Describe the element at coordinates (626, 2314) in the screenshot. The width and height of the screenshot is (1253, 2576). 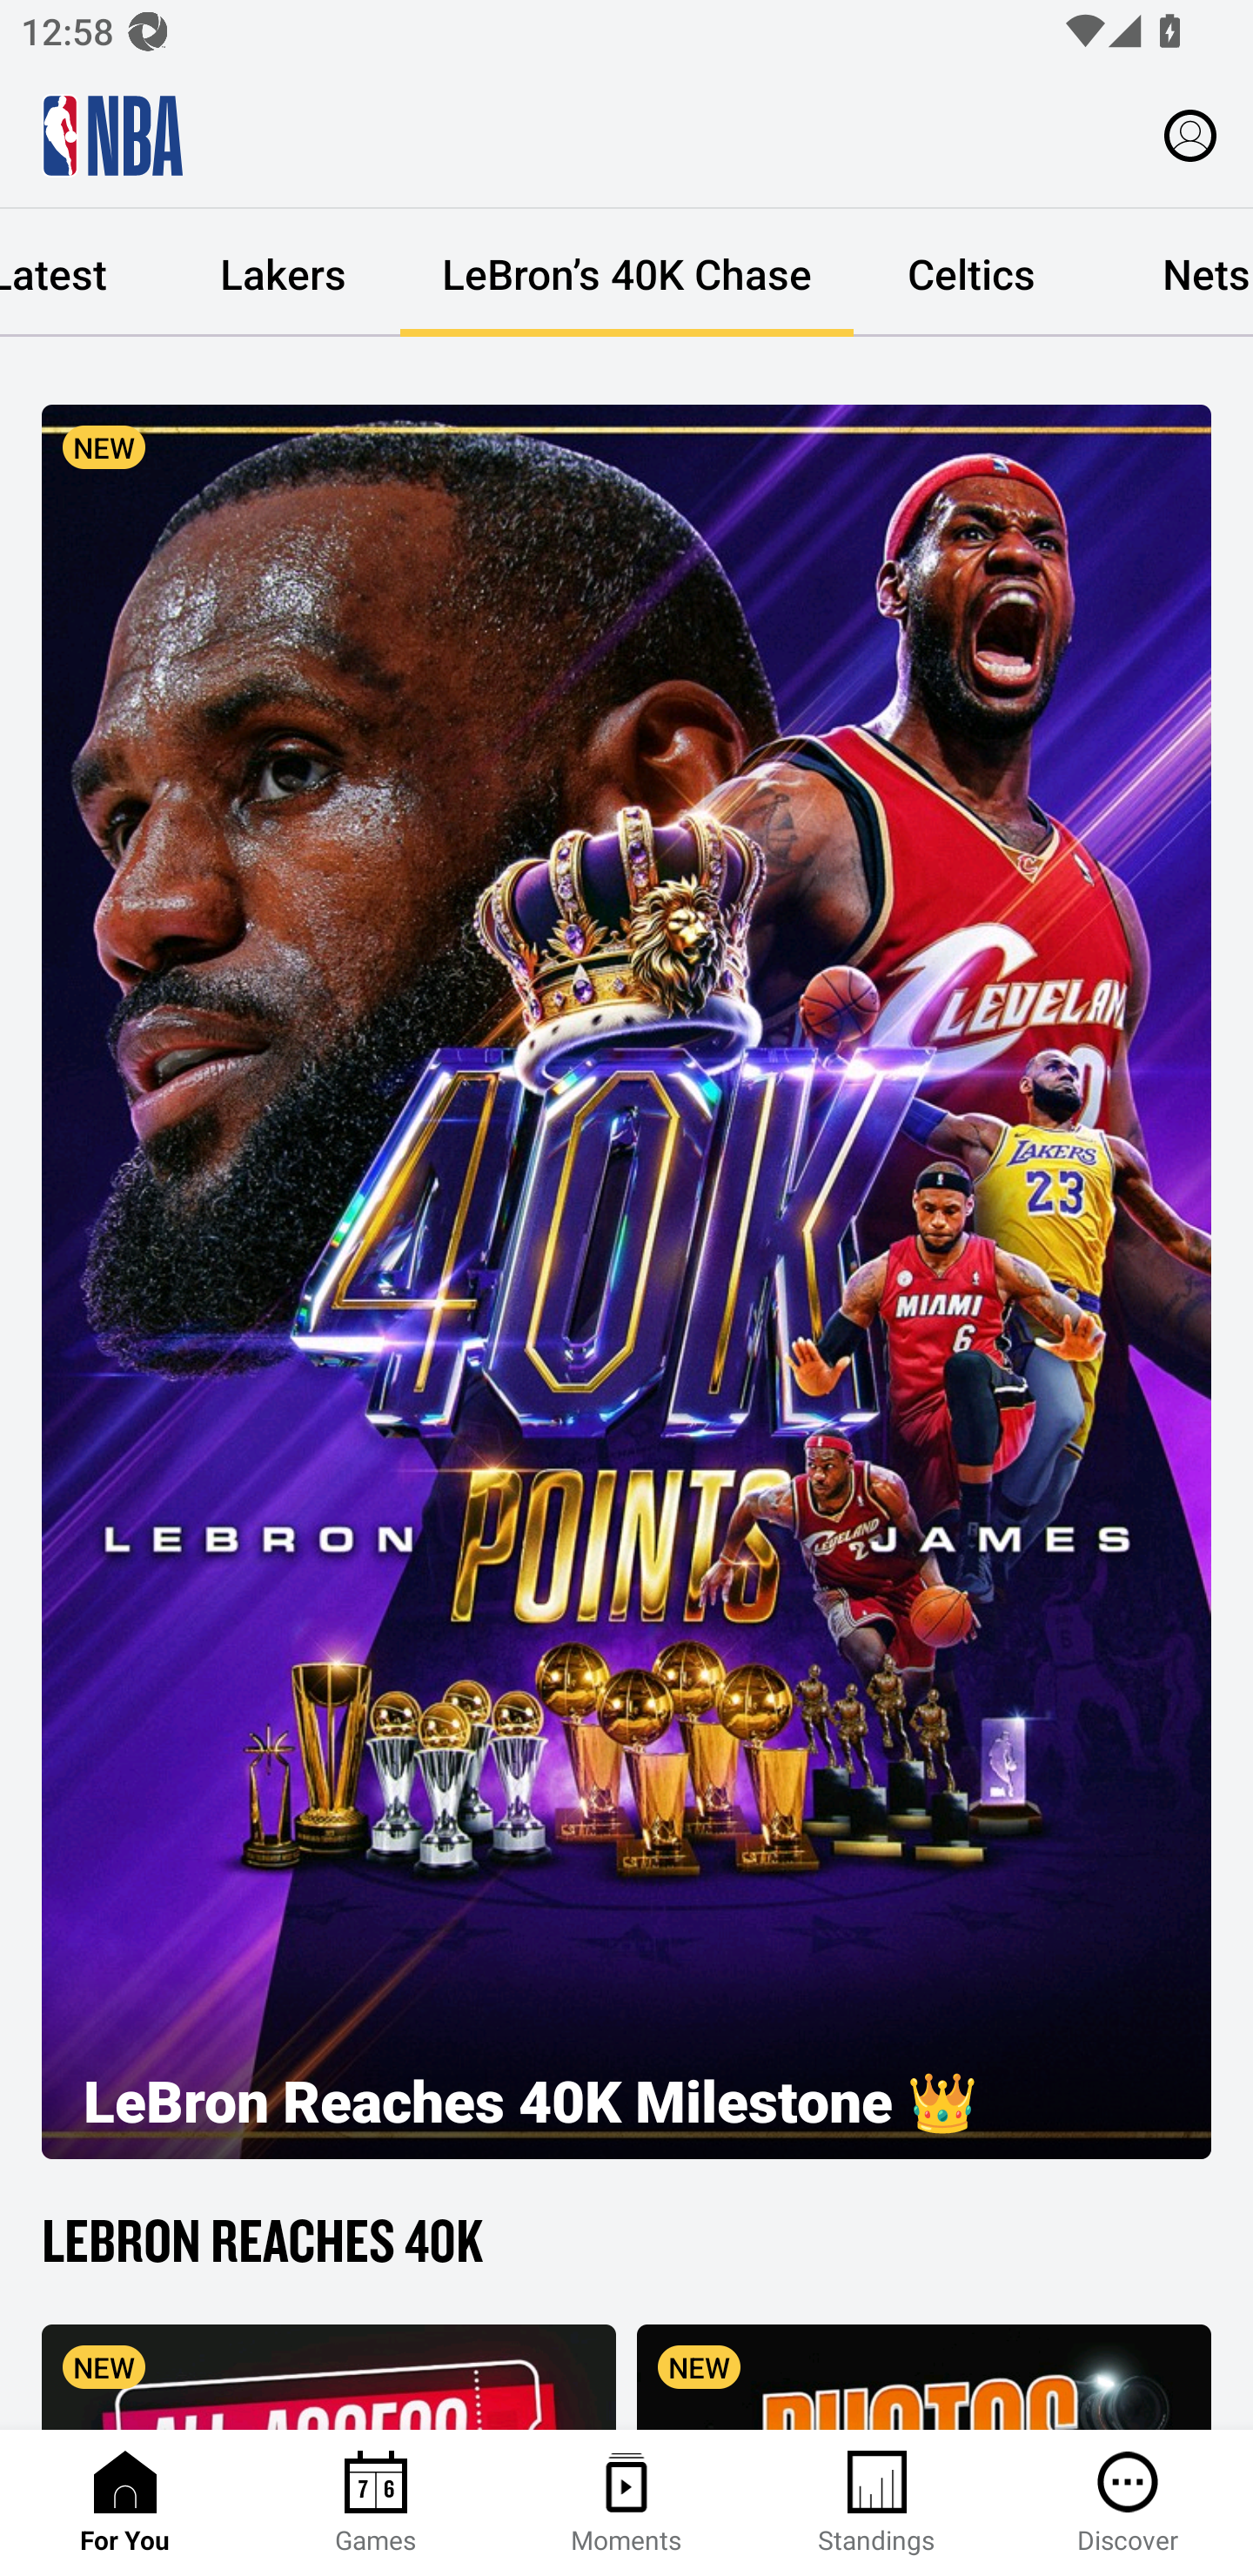
I see `LEBRON REACHES 40K NEW NEW` at that location.